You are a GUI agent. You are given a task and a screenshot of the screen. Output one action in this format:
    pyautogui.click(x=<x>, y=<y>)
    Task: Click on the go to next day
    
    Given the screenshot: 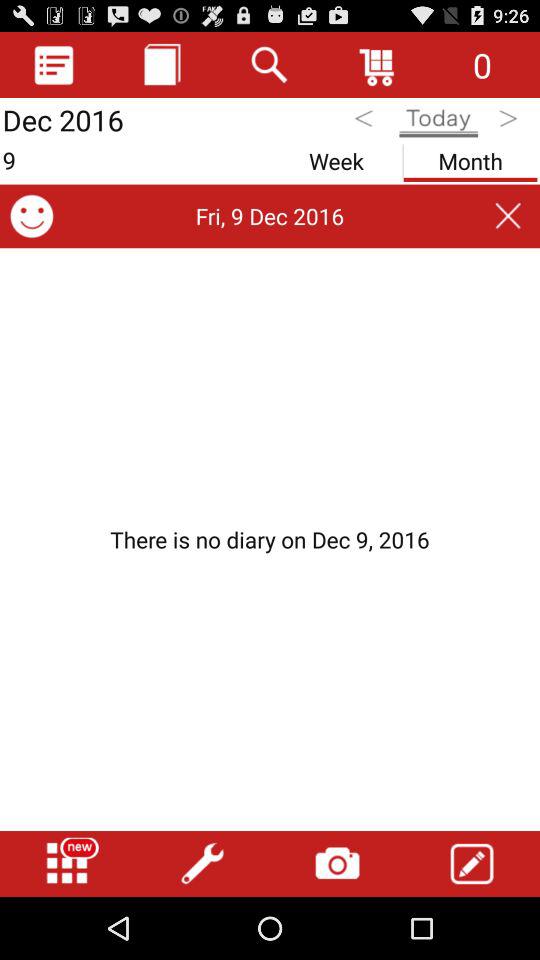 What is the action you would take?
    pyautogui.click(x=510, y=122)
    